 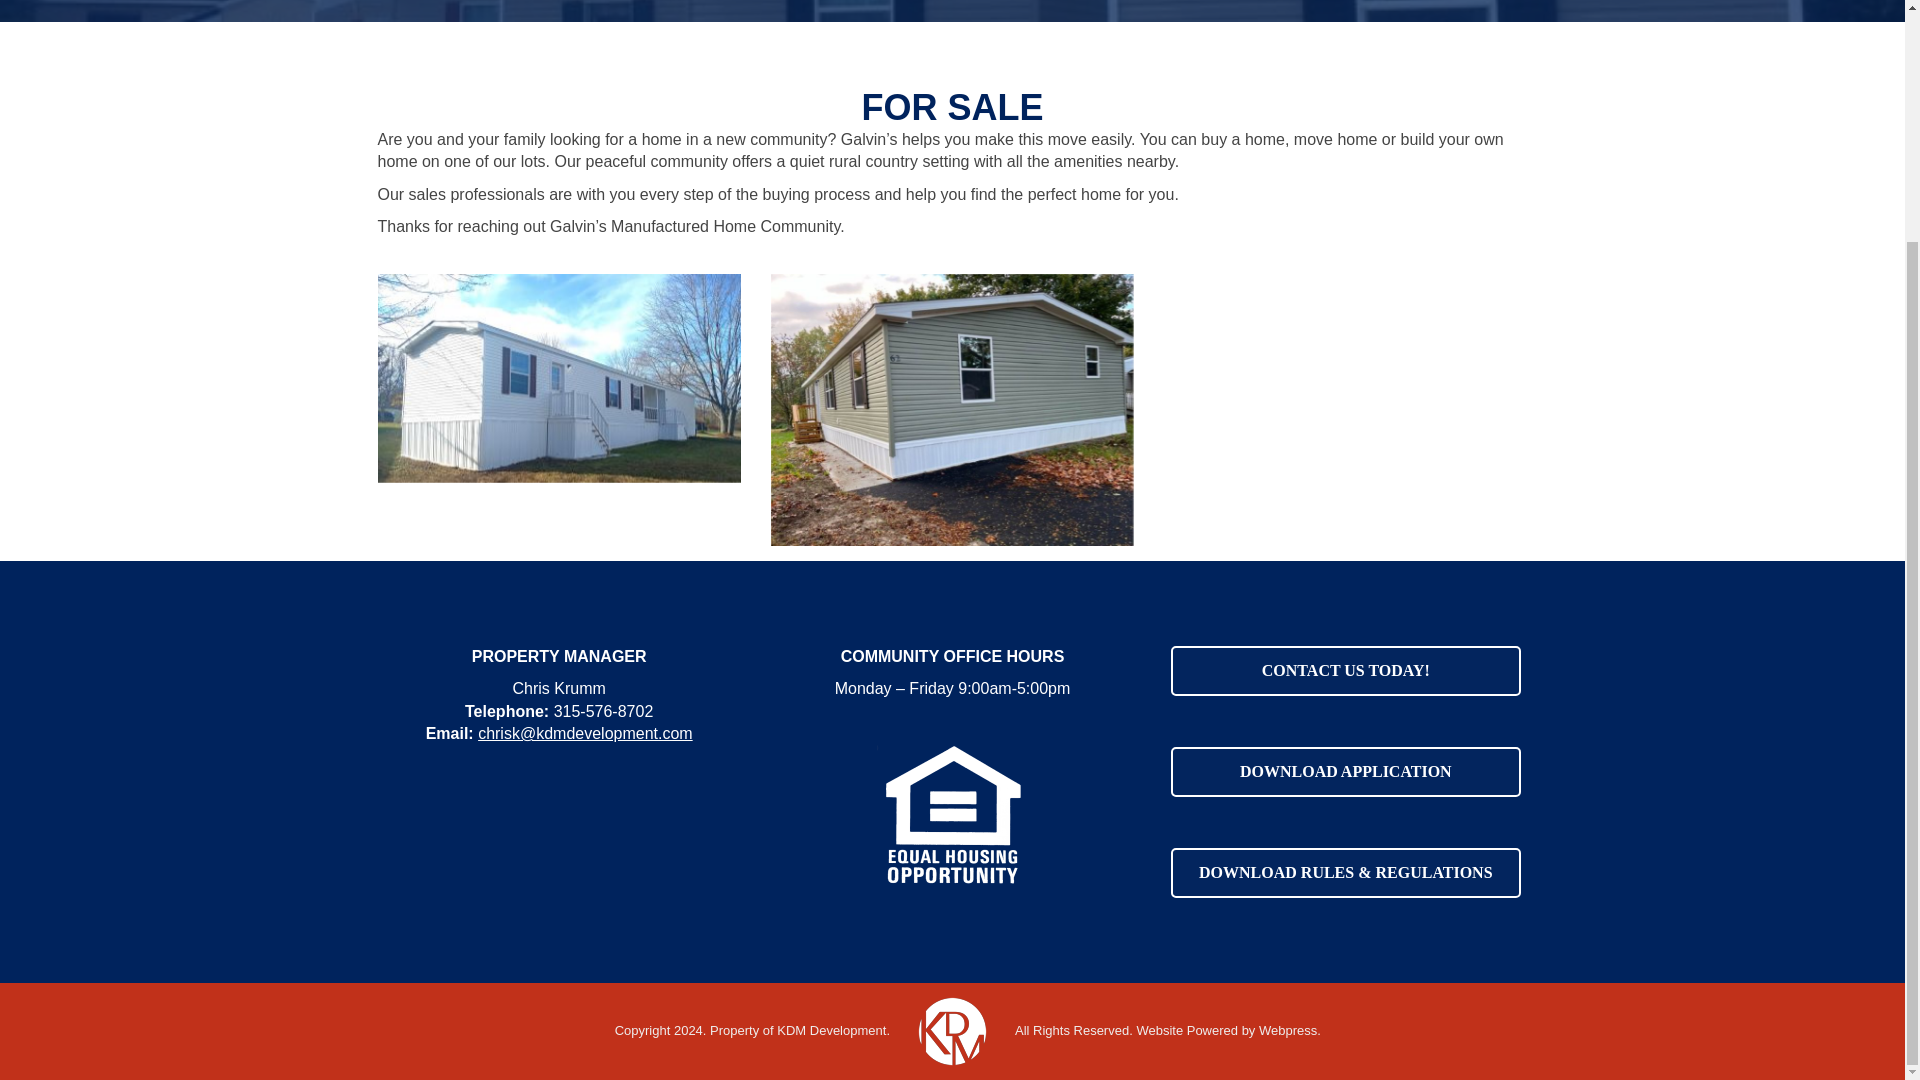 I want to click on DOWNLOAD APPLICATION, so click(x=1346, y=772).